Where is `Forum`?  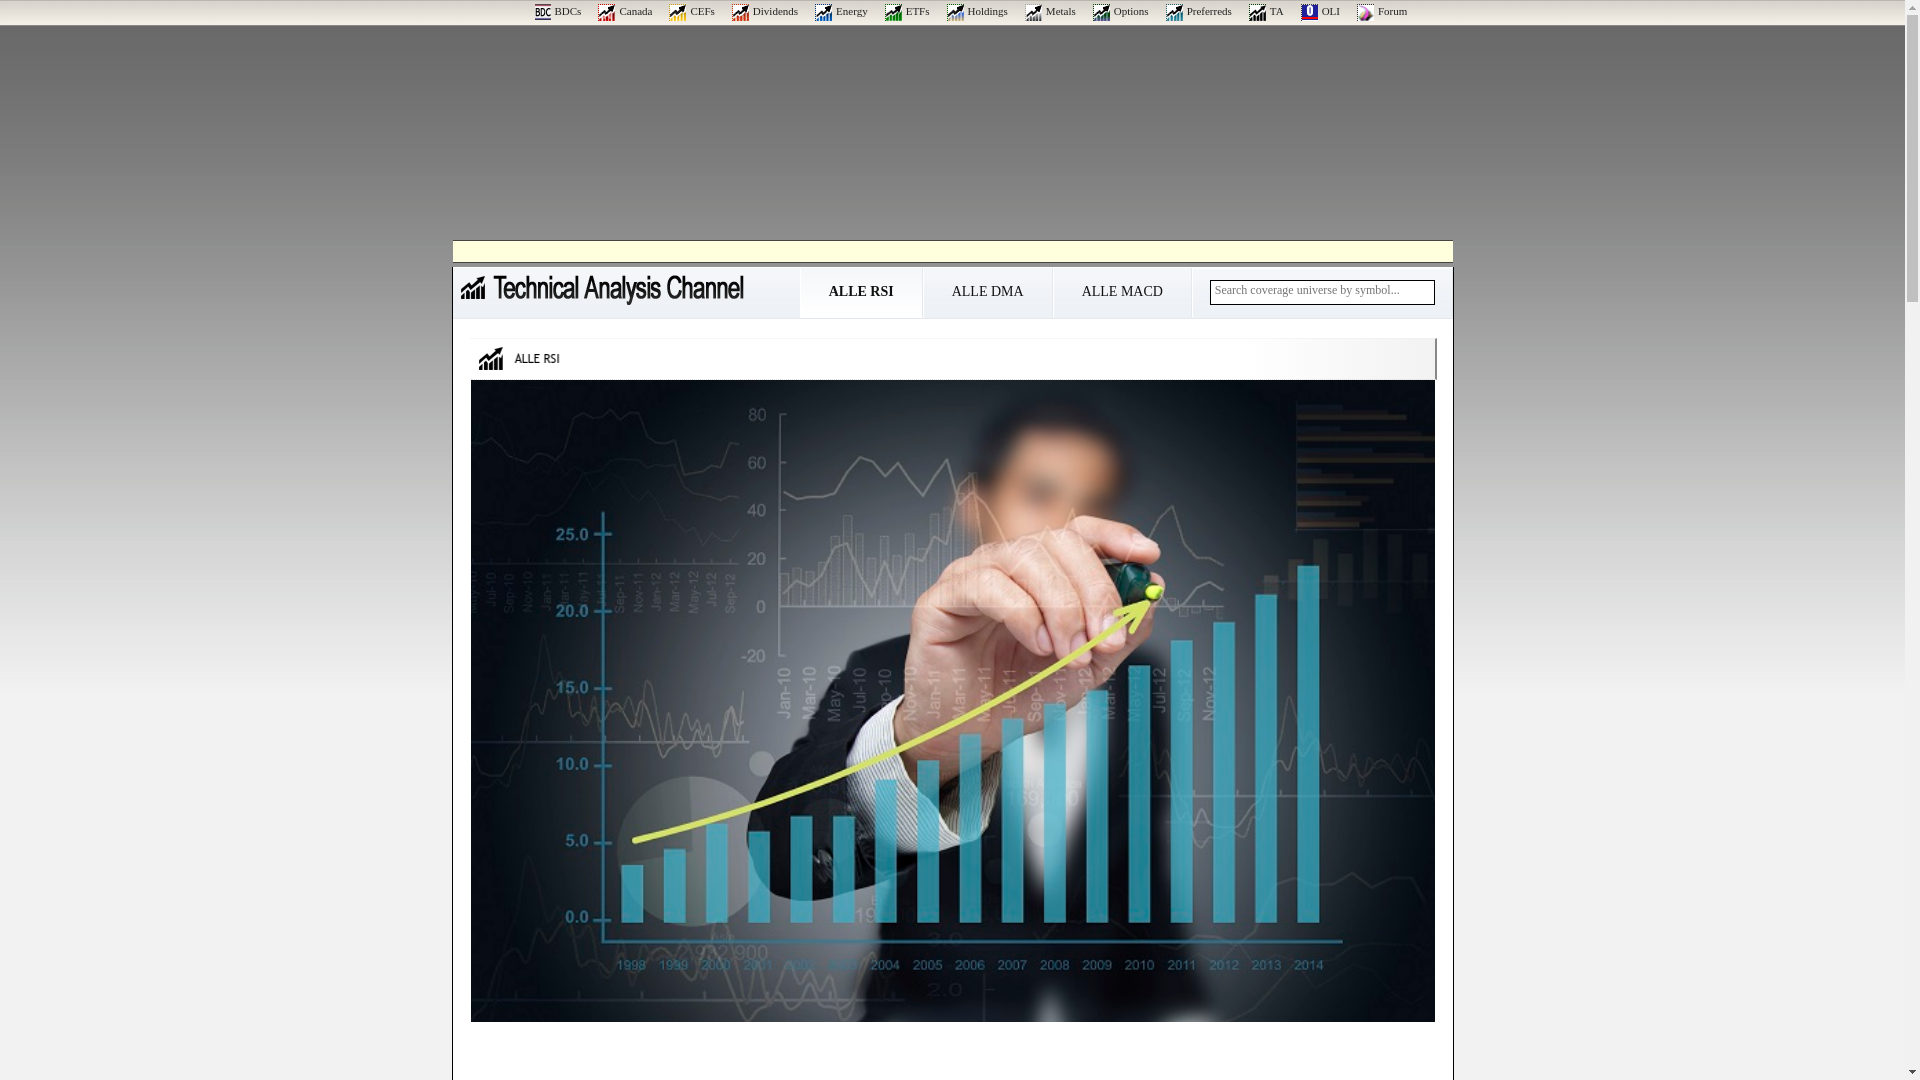 Forum is located at coordinates (1382, 11).